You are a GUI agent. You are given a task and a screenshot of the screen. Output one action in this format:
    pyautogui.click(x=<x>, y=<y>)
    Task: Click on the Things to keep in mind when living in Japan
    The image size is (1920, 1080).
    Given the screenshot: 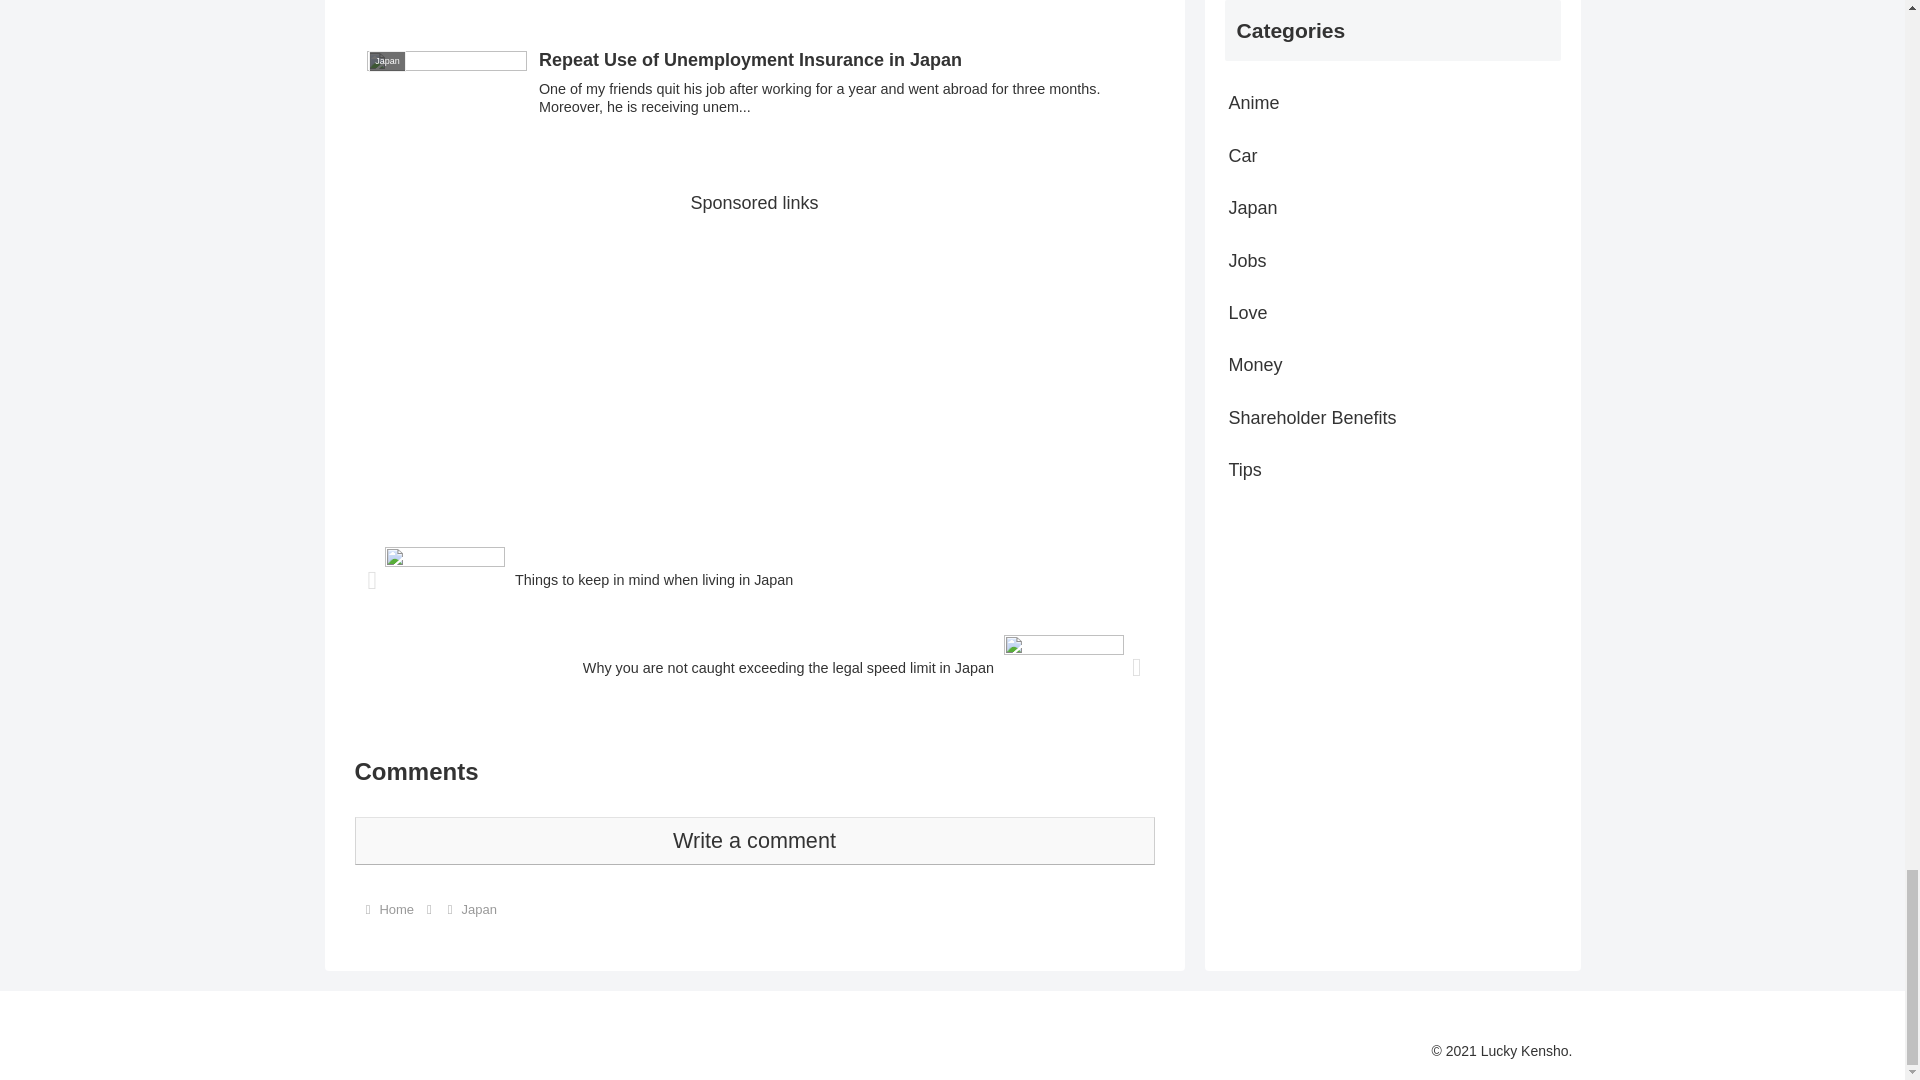 What is the action you would take?
    pyautogui.click(x=753, y=580)
    